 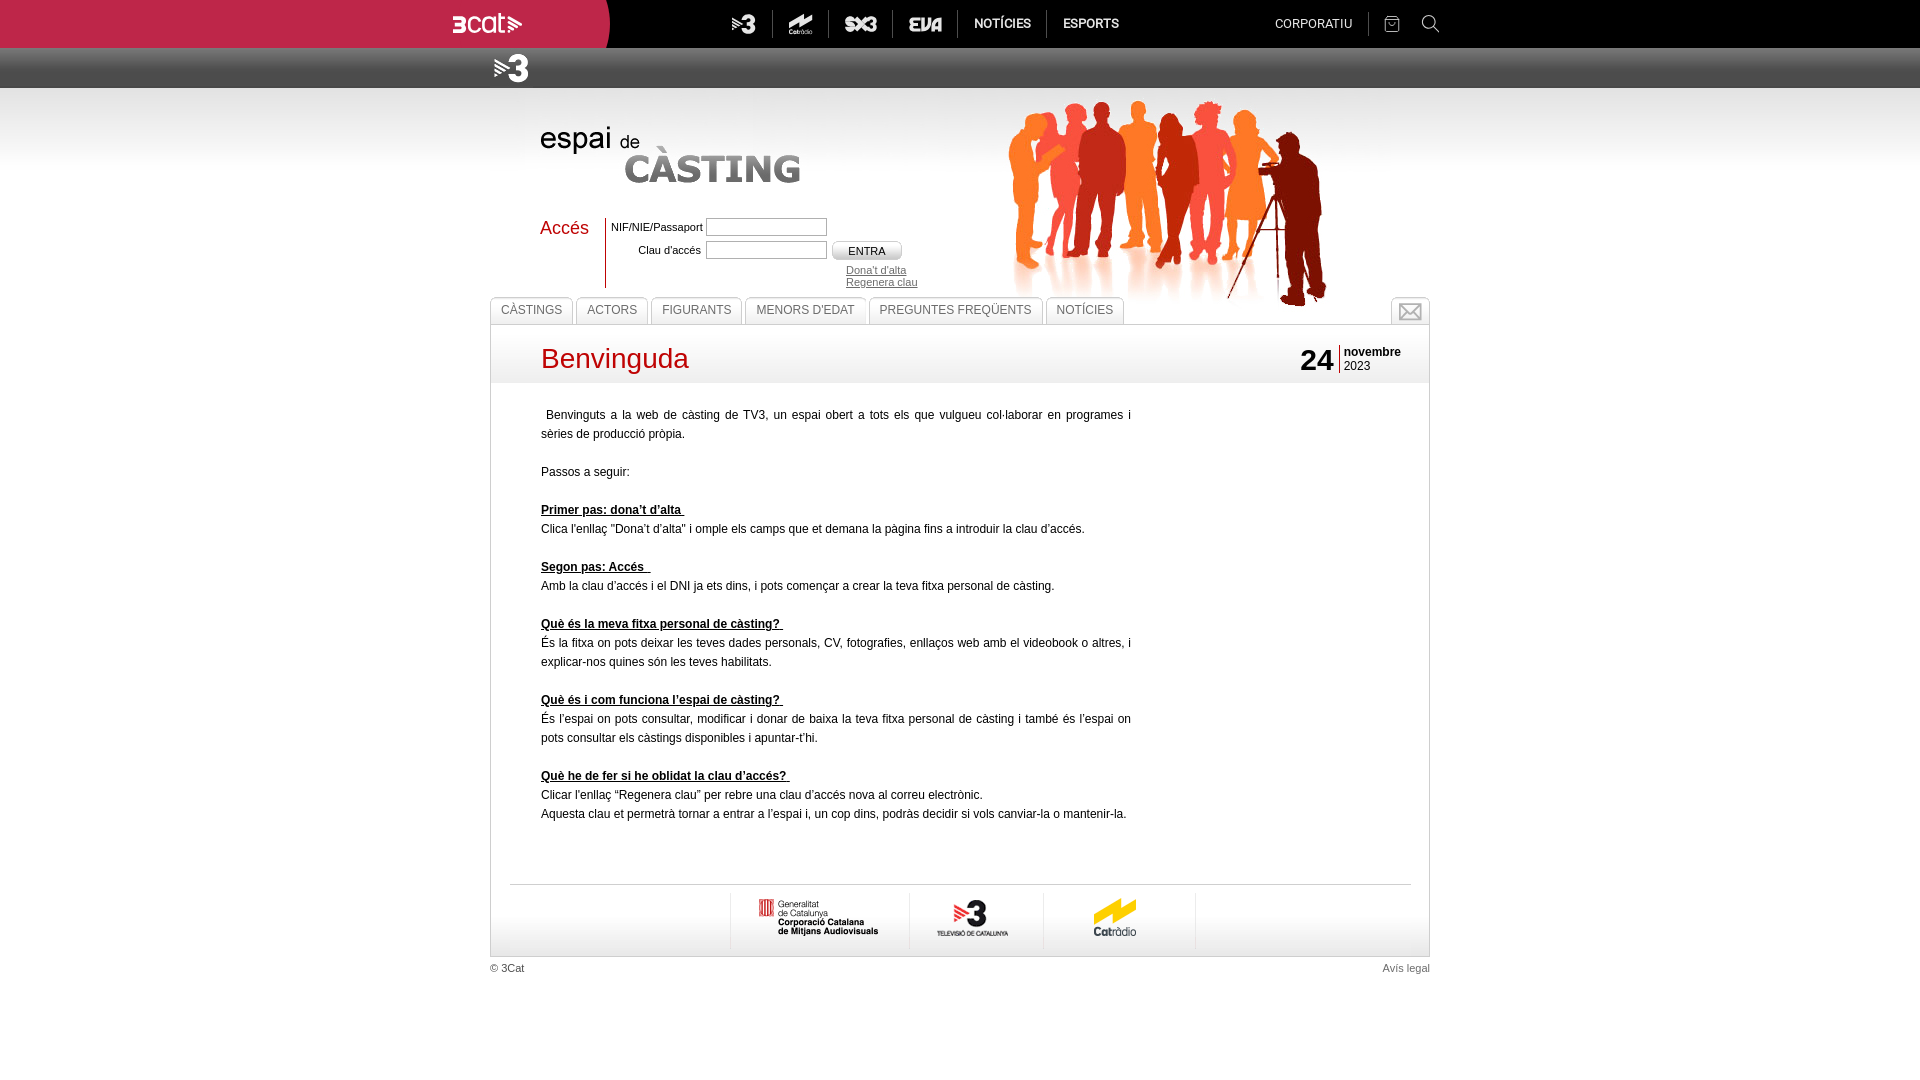 What do you see at coordinates (1314, 24) in the screenshot?
I see `CORPORATIU` at bounding box center [1314, 24].